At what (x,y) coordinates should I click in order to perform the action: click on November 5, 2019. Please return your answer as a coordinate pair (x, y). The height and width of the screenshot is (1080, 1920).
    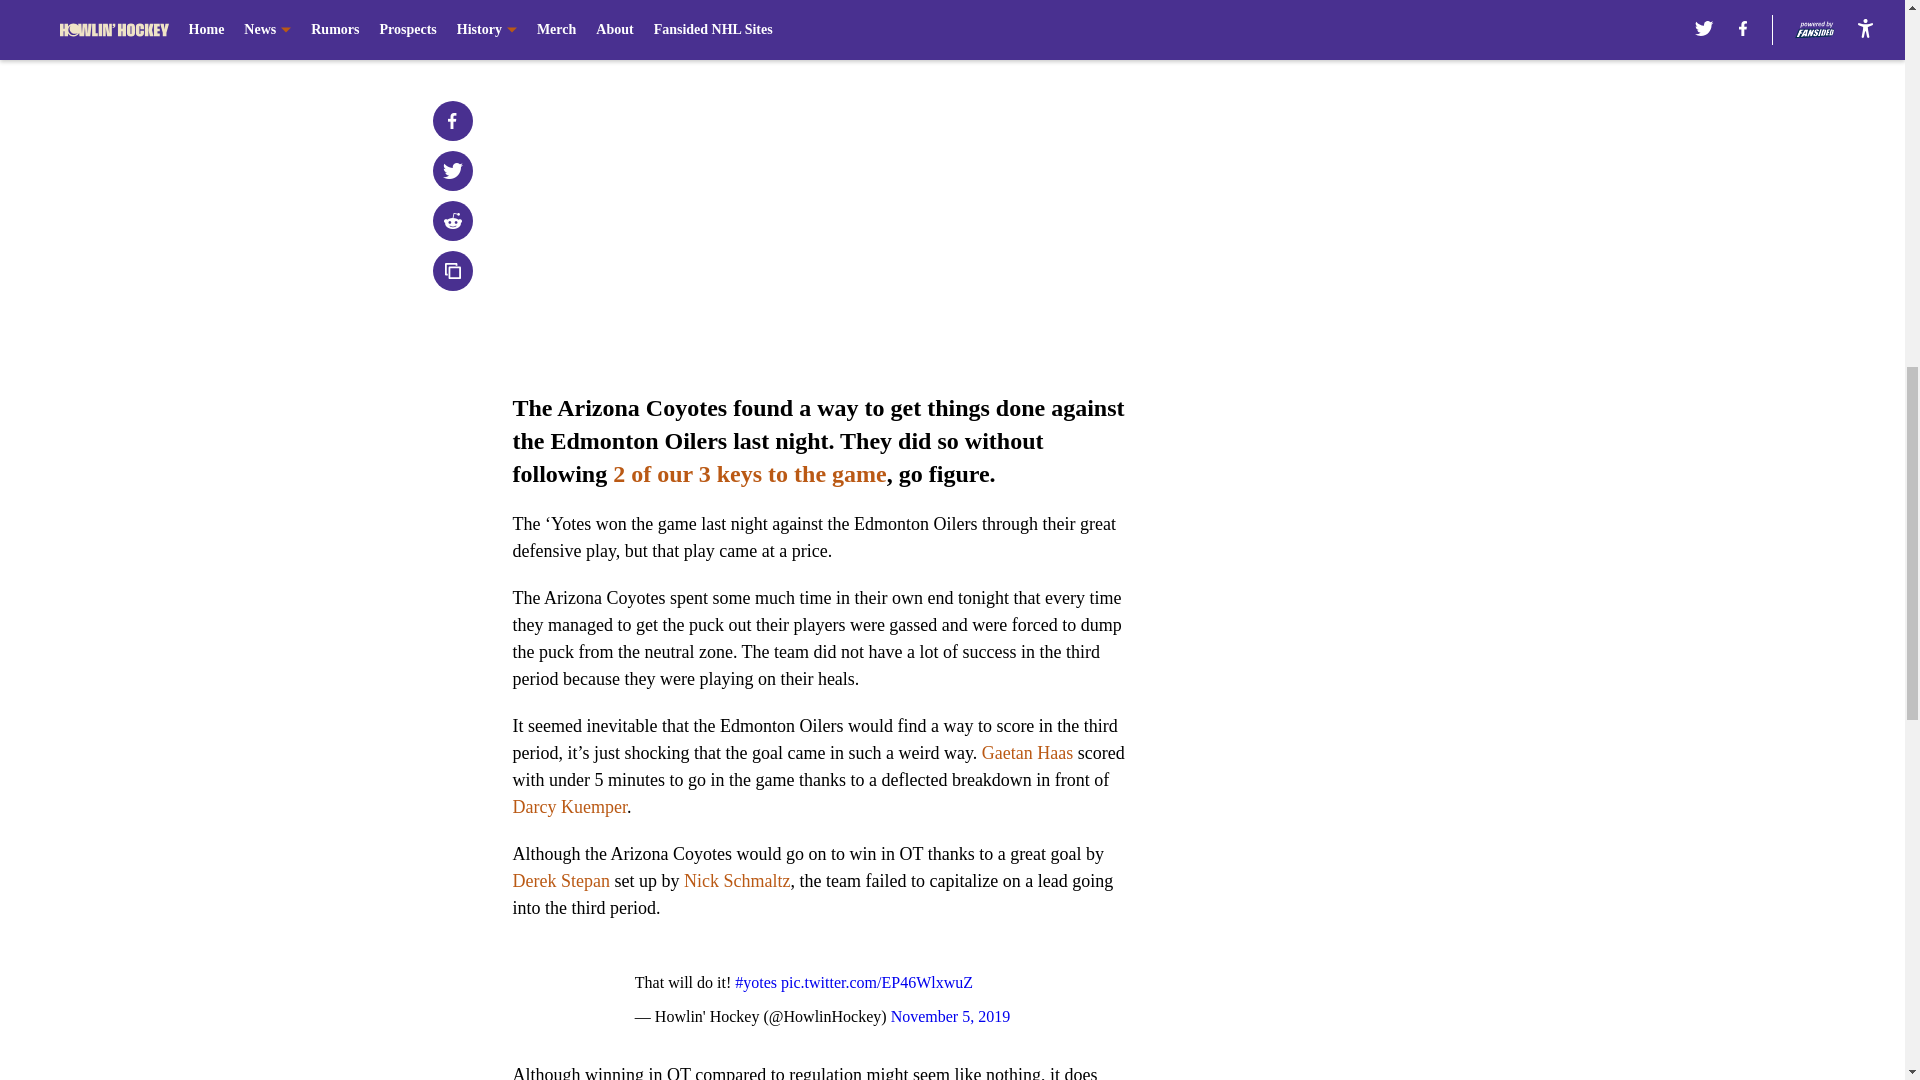
    Looking at the image, I should click on (950, 1016).